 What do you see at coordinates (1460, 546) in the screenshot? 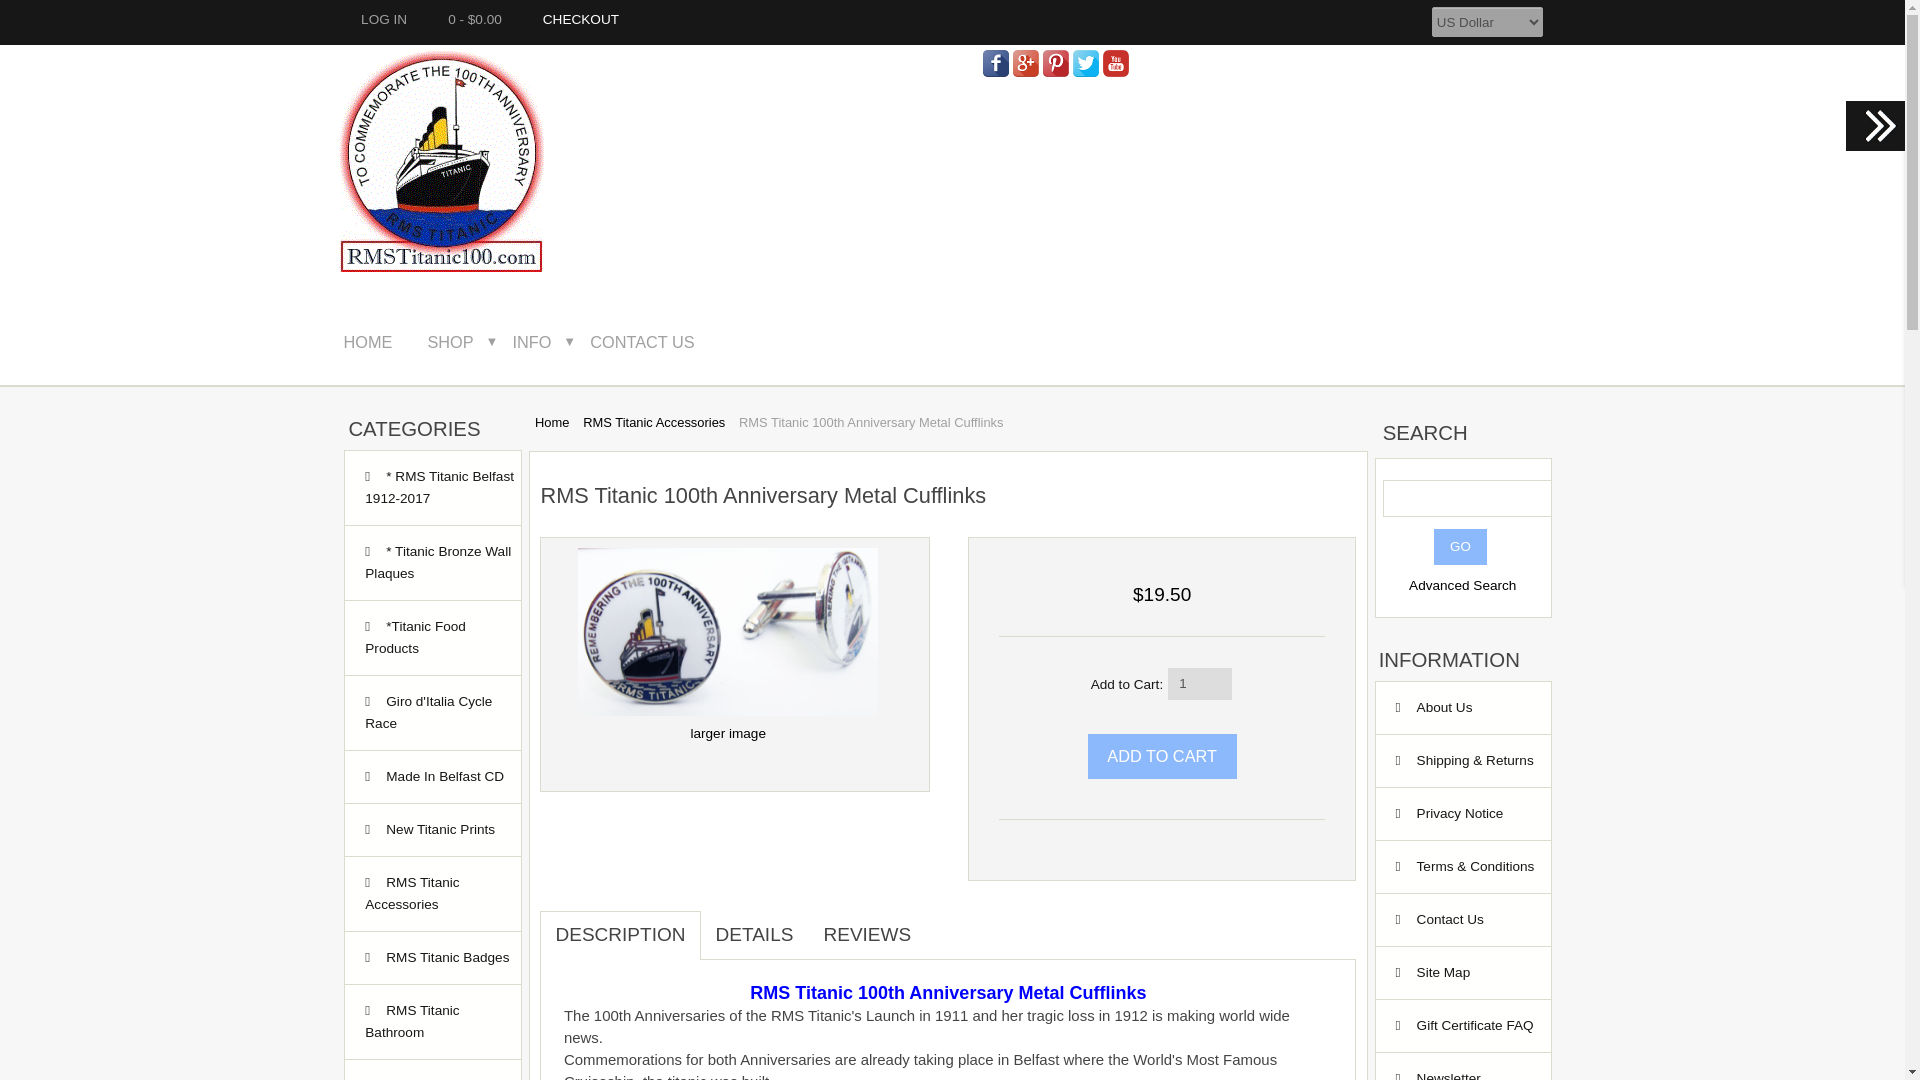
I see `go` at bounding box center [1460, 546].